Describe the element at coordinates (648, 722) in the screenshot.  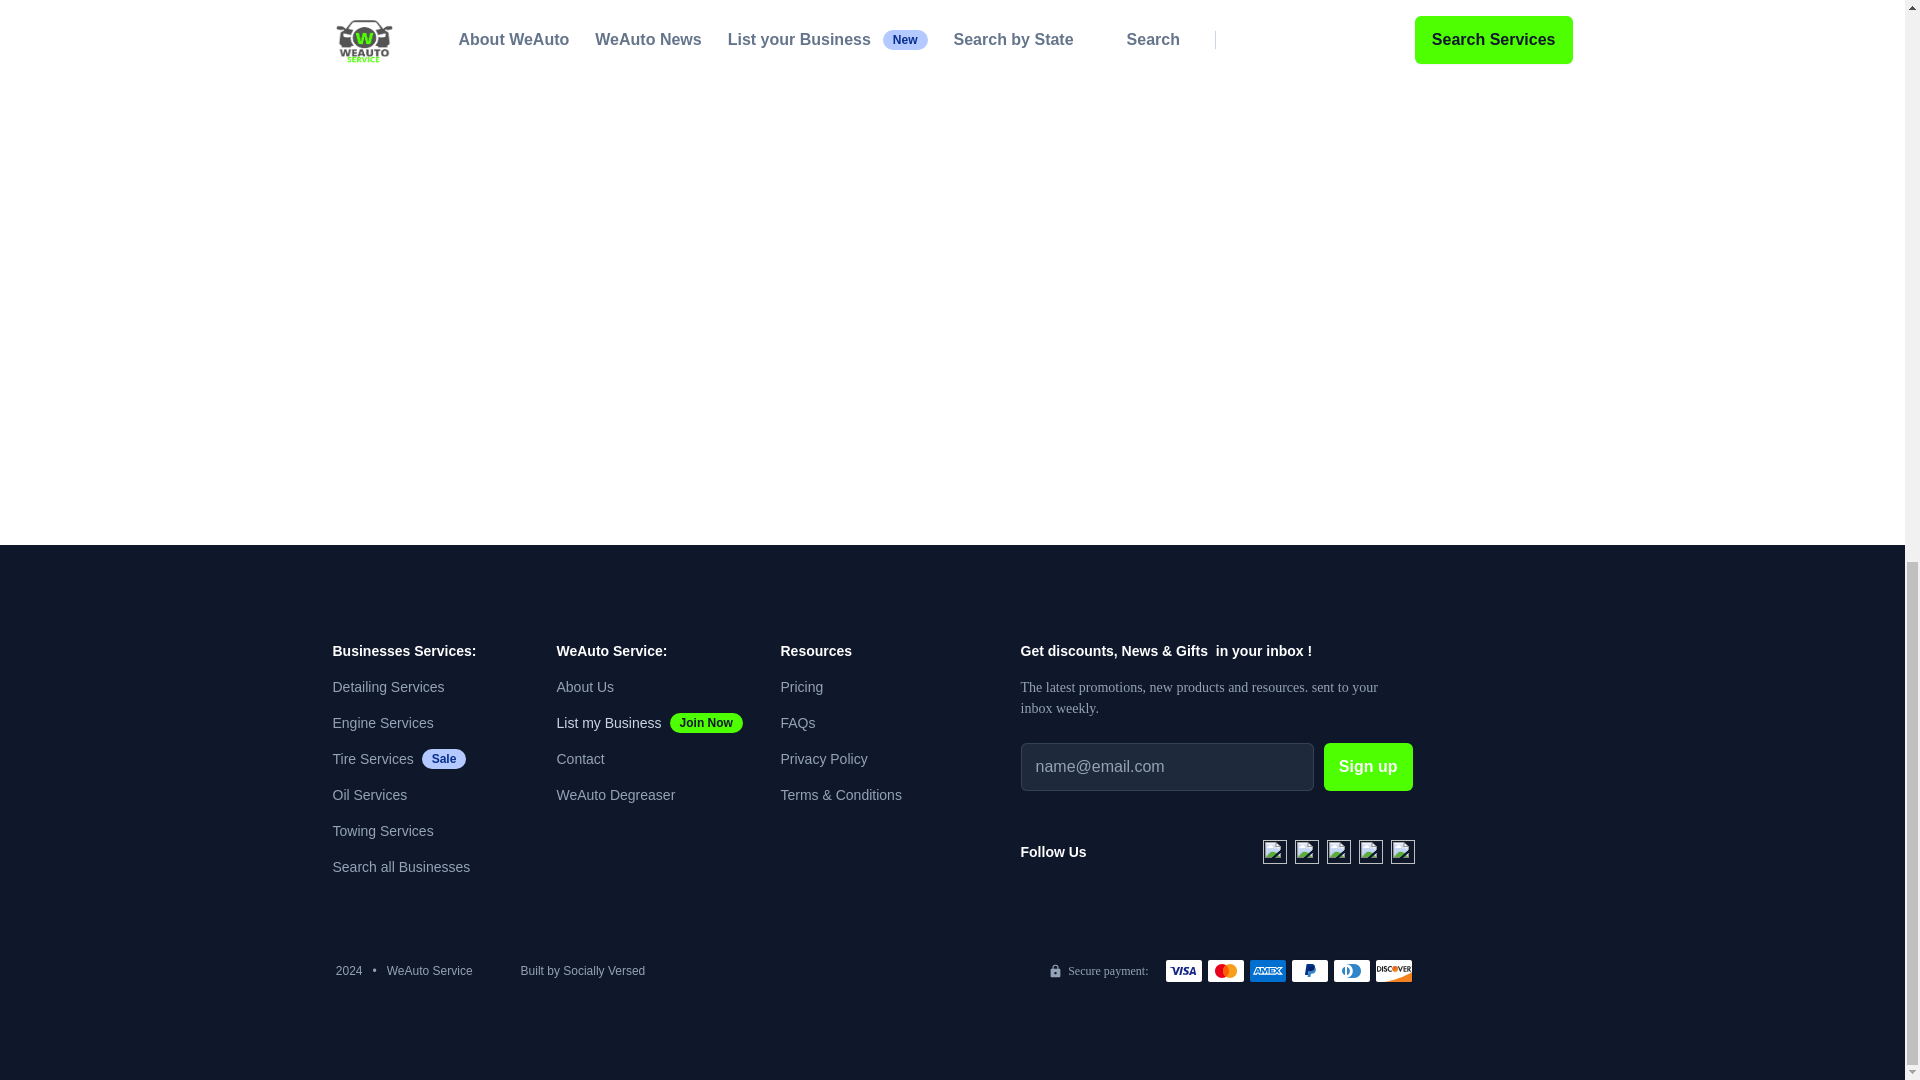
I see `Detailing Services` at that location.